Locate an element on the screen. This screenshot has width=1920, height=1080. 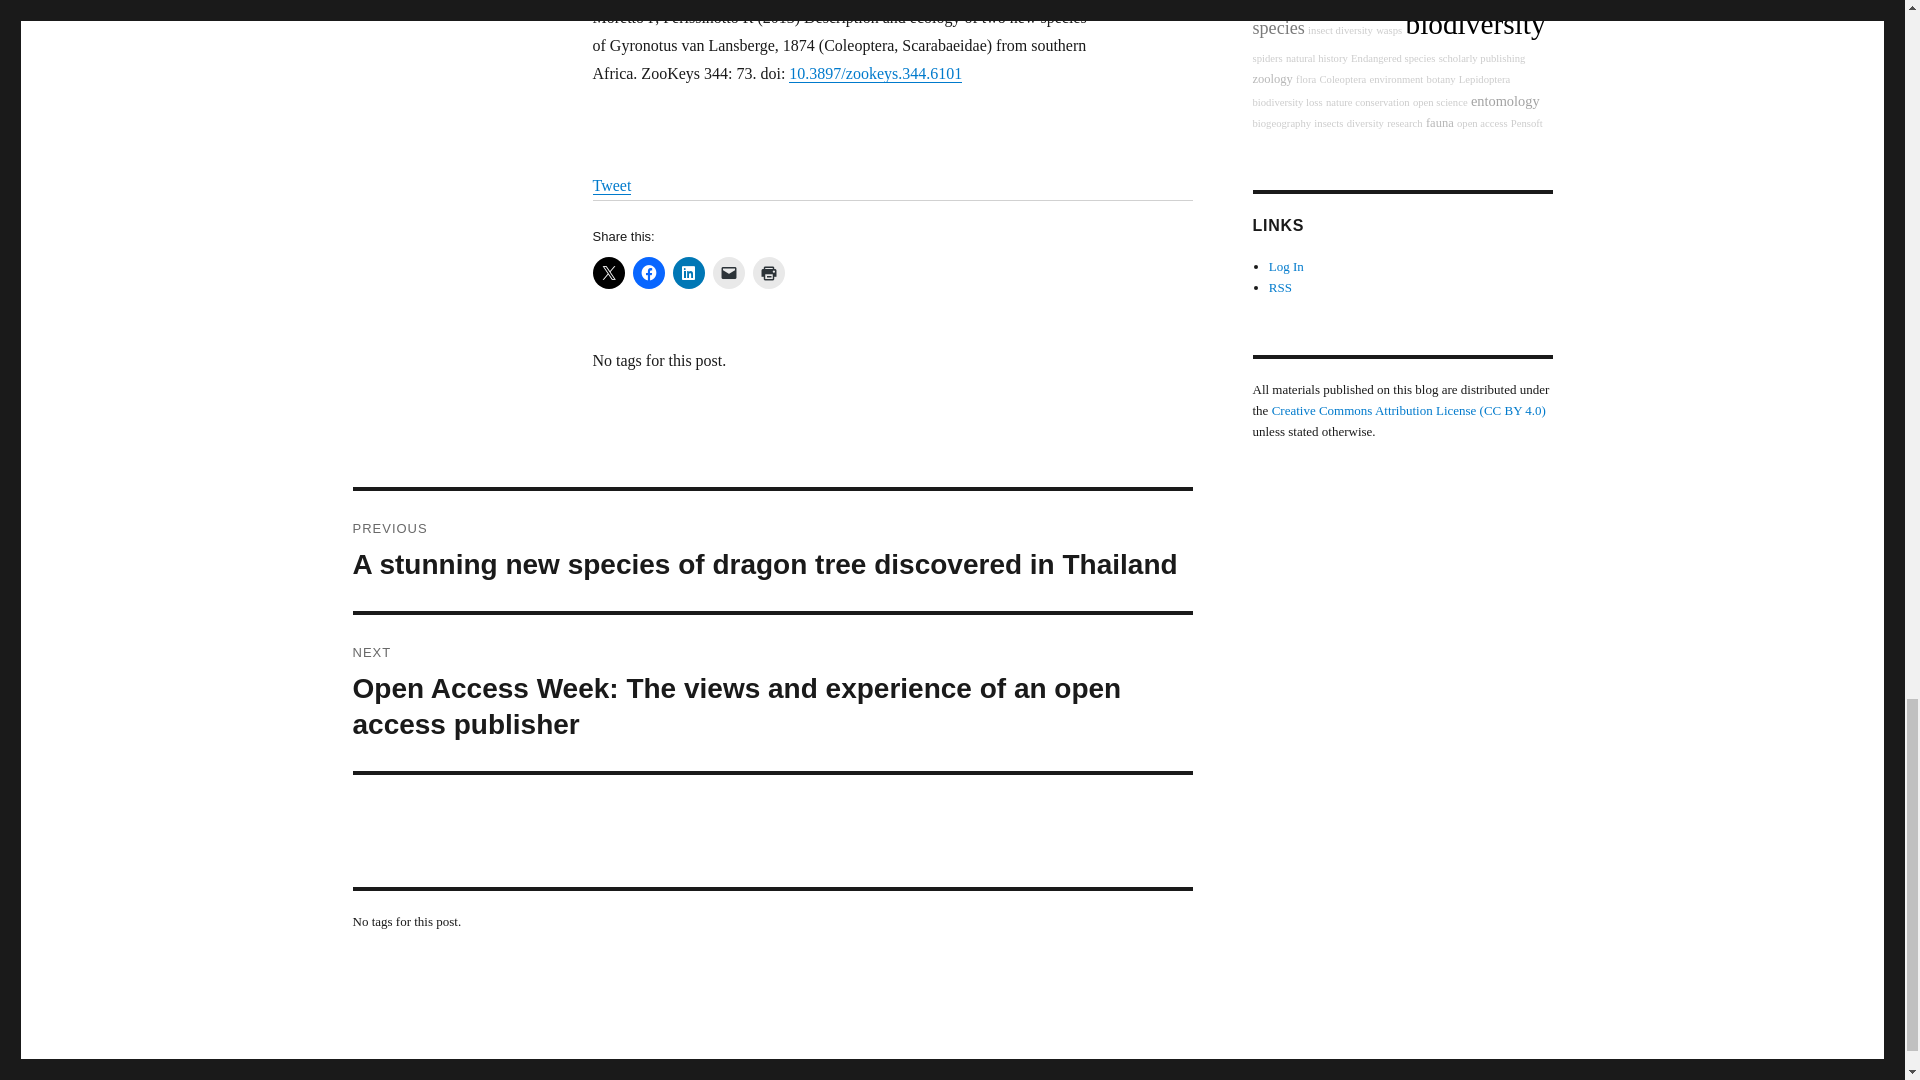
Click to email a link to a friend is located at coordinates (728, 273).